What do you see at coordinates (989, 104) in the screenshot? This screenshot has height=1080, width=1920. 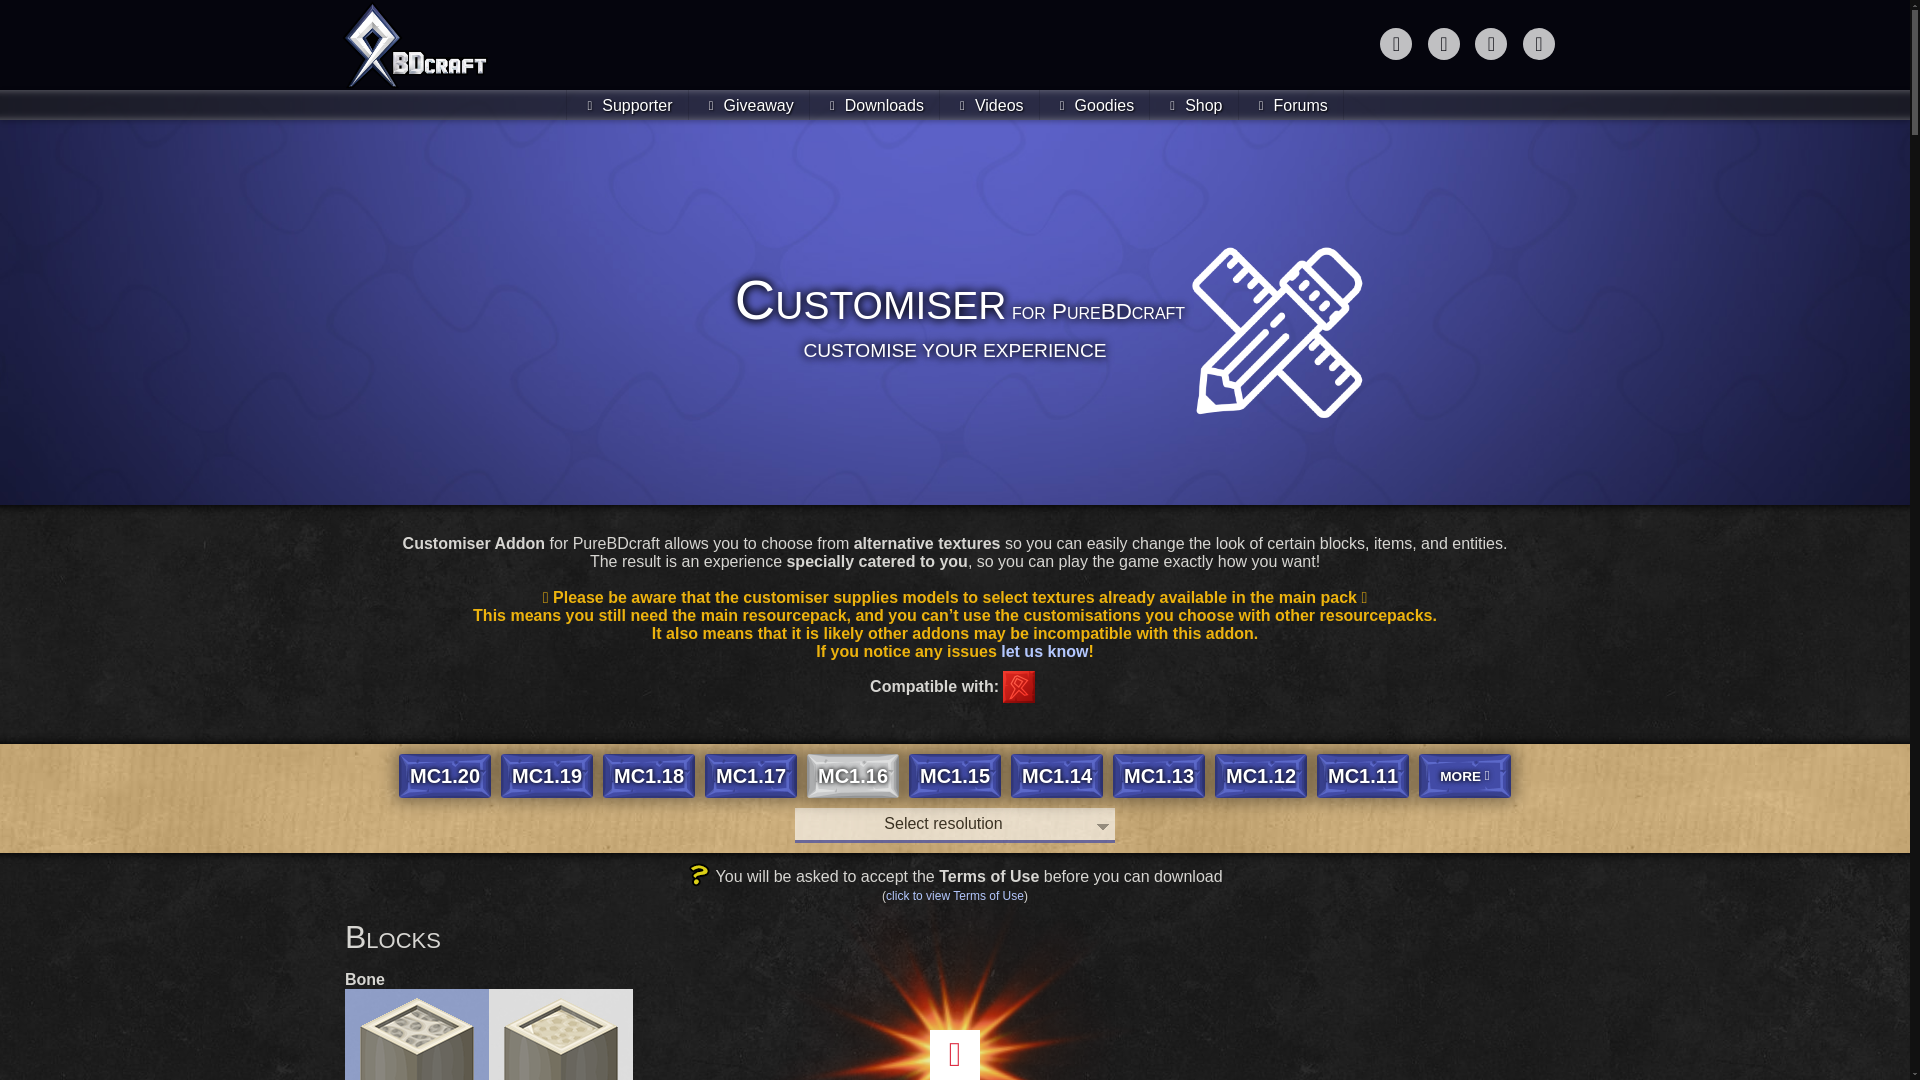 I see `Videos` at bounding box center [989, 104].